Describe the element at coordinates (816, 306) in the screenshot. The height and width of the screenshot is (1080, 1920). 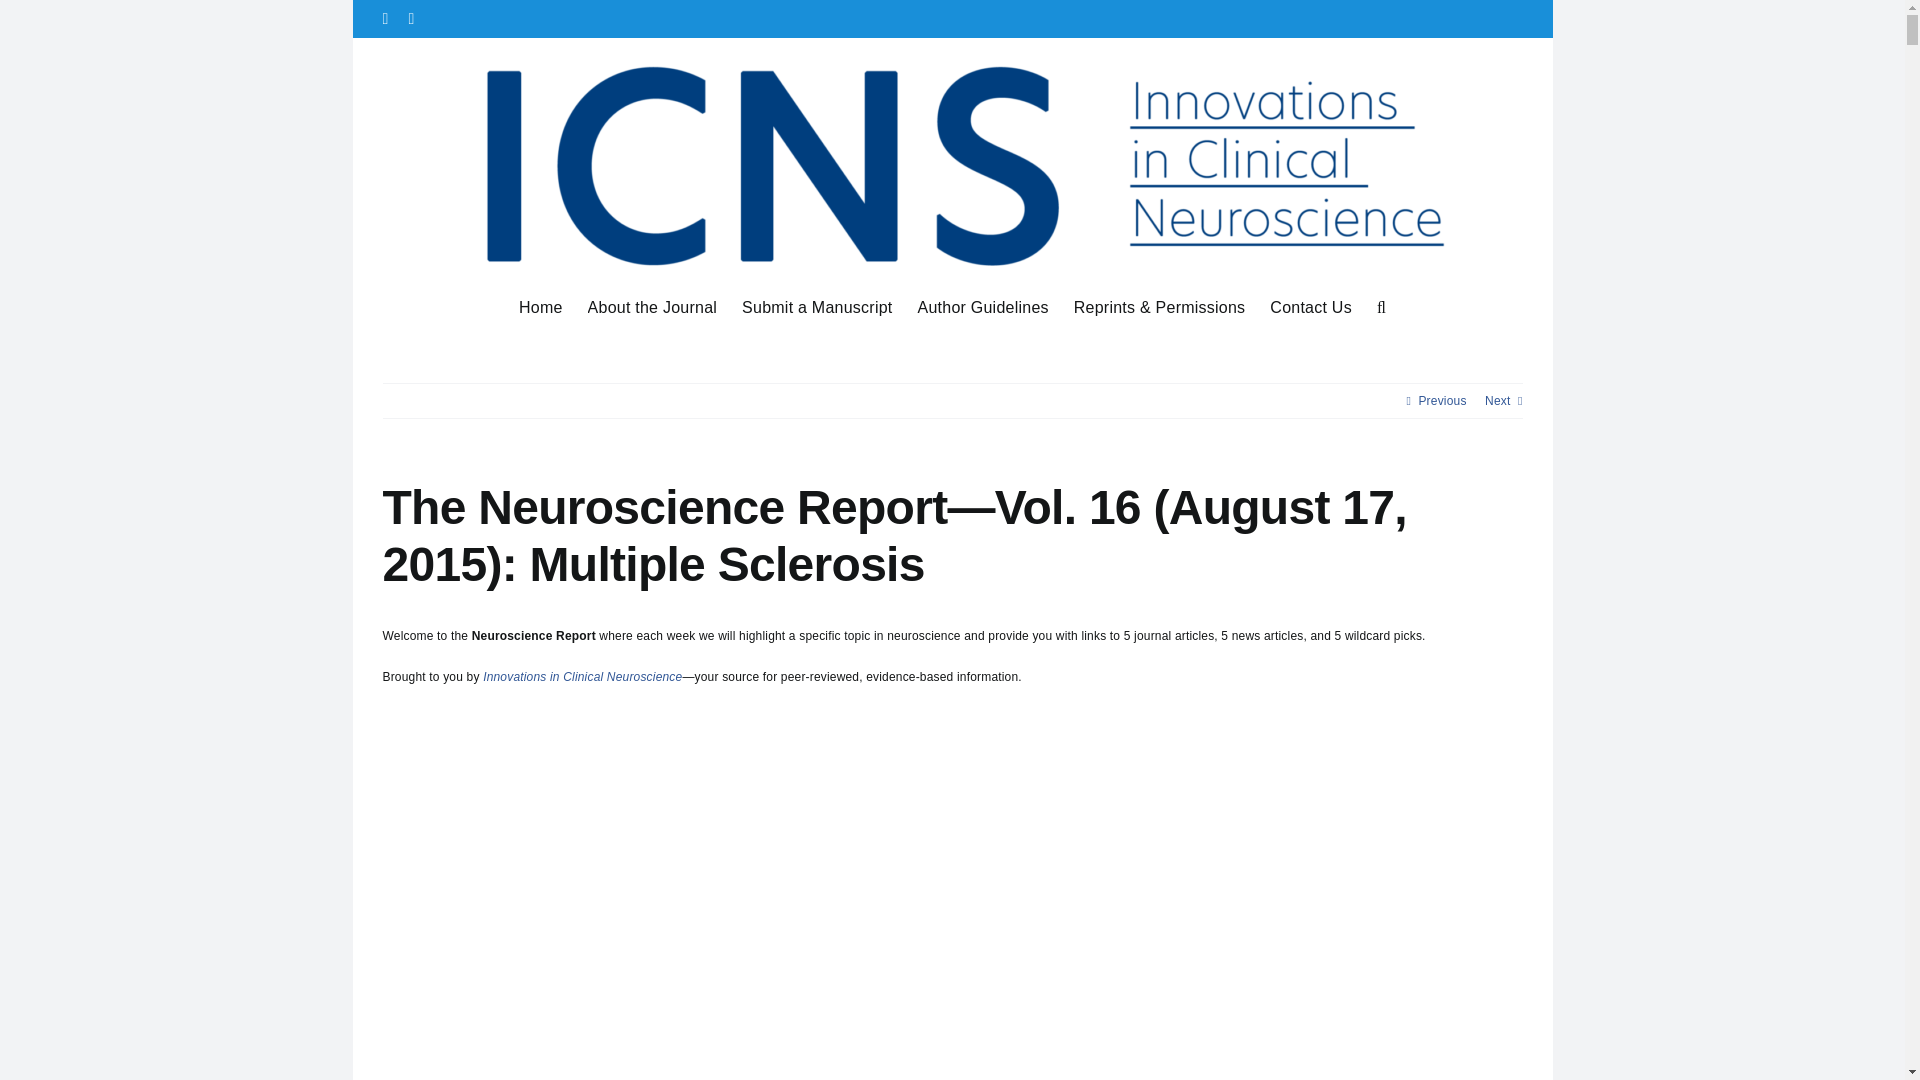
I see `Submit a Manuscript` at that location.